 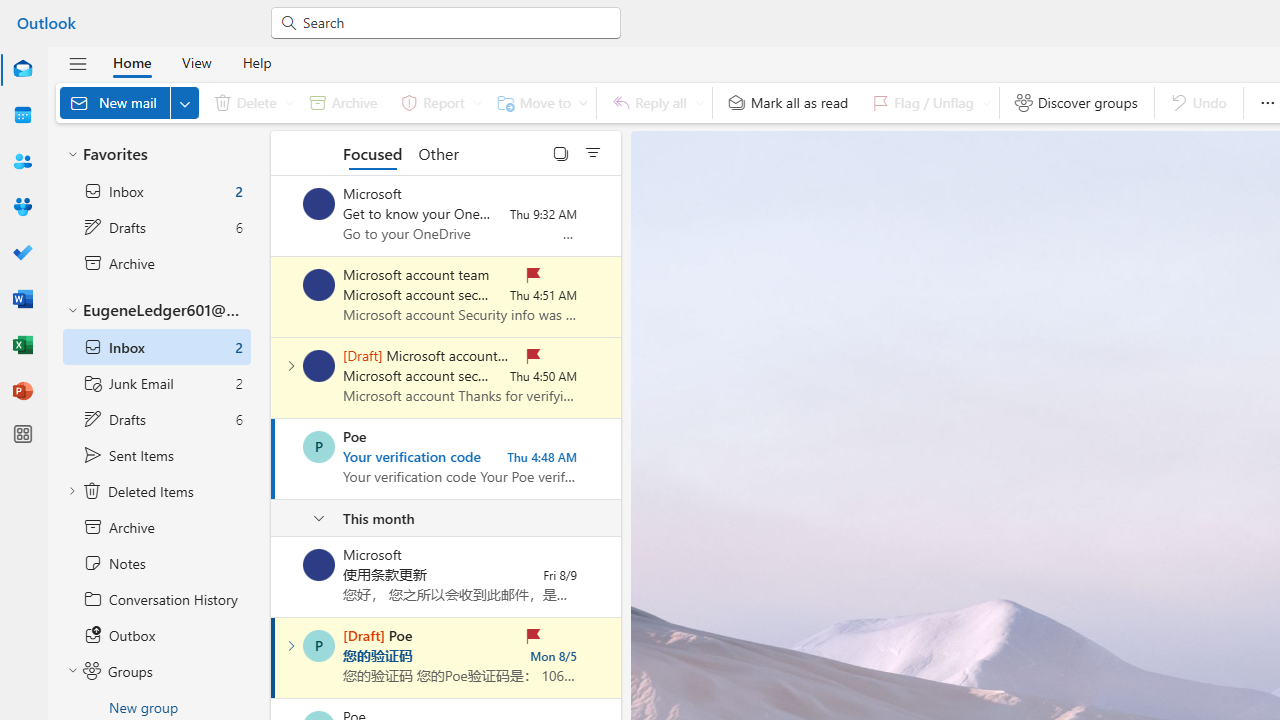 What do you see at coordinates (788, 102) in the screenshot?
I see `Mark all as read` at bounding box center [788, 102].